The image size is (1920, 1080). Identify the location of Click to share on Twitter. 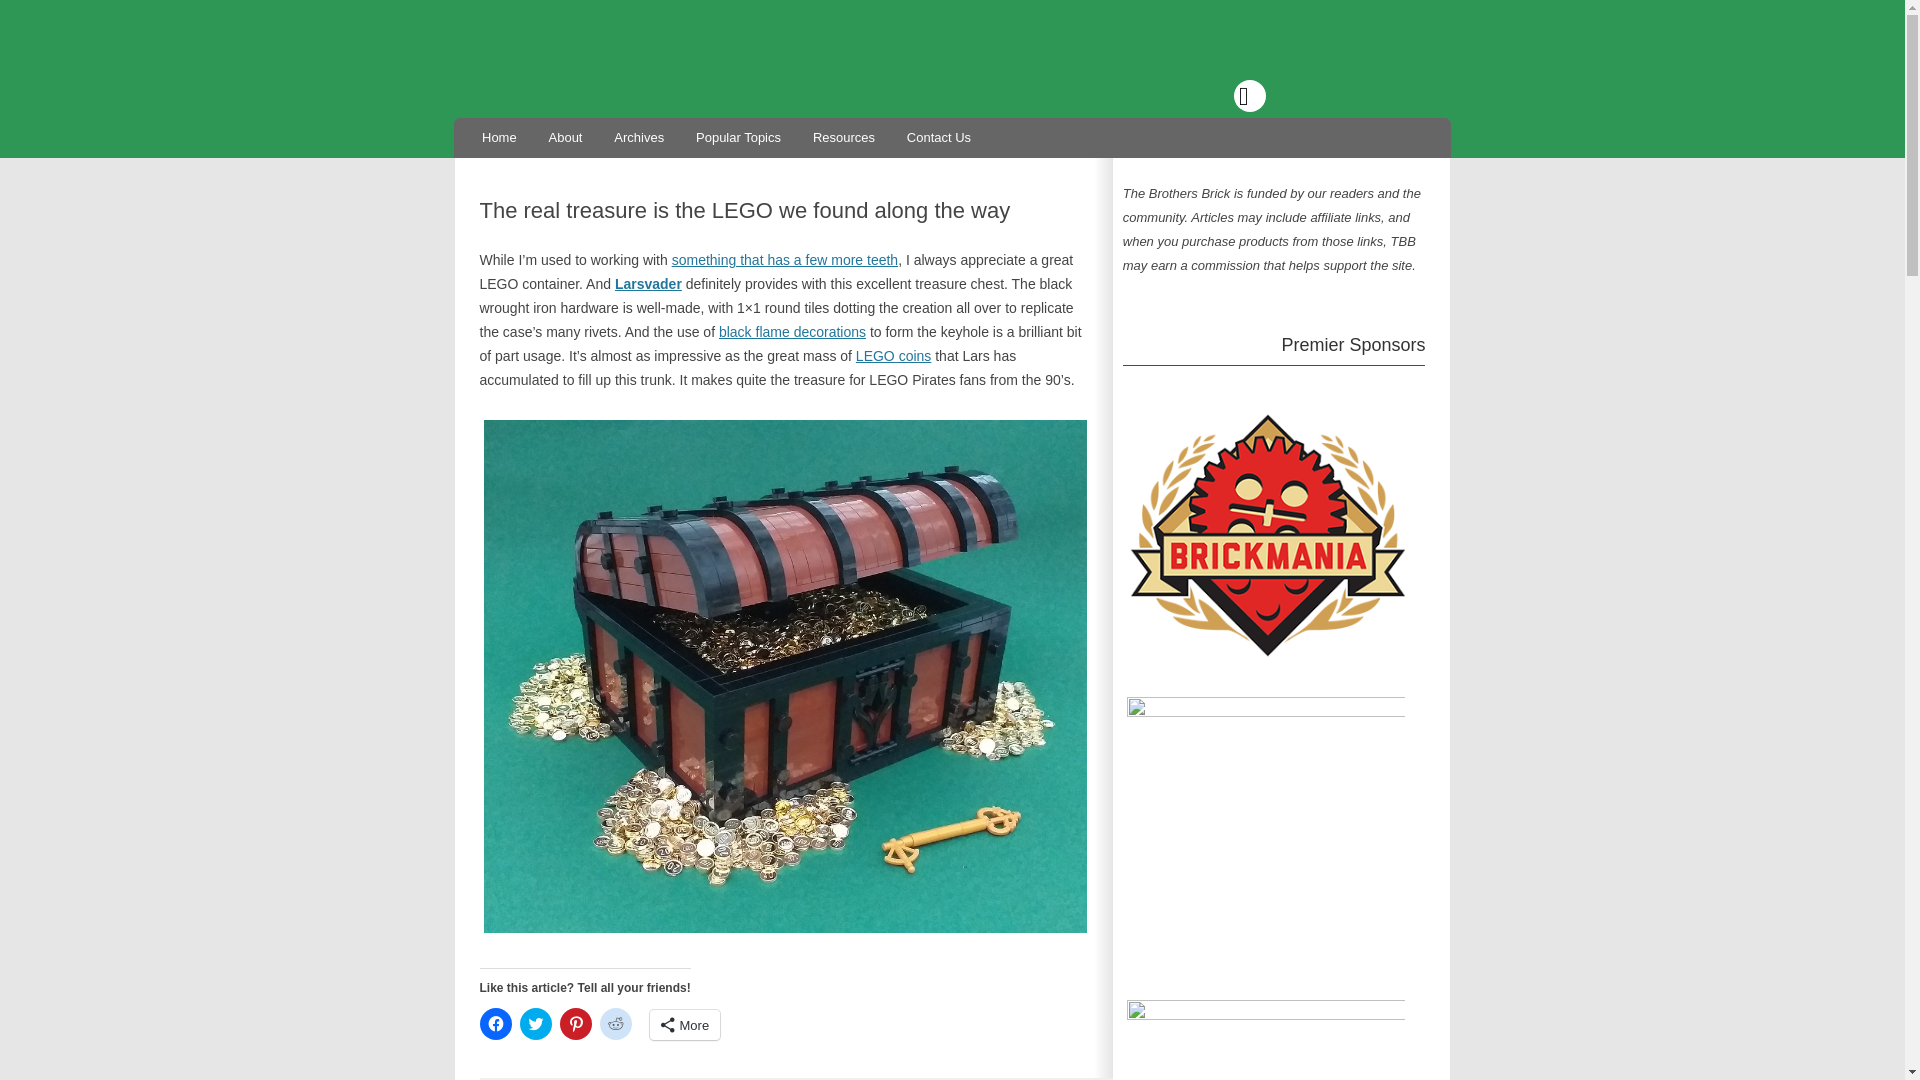
(536, 1024).